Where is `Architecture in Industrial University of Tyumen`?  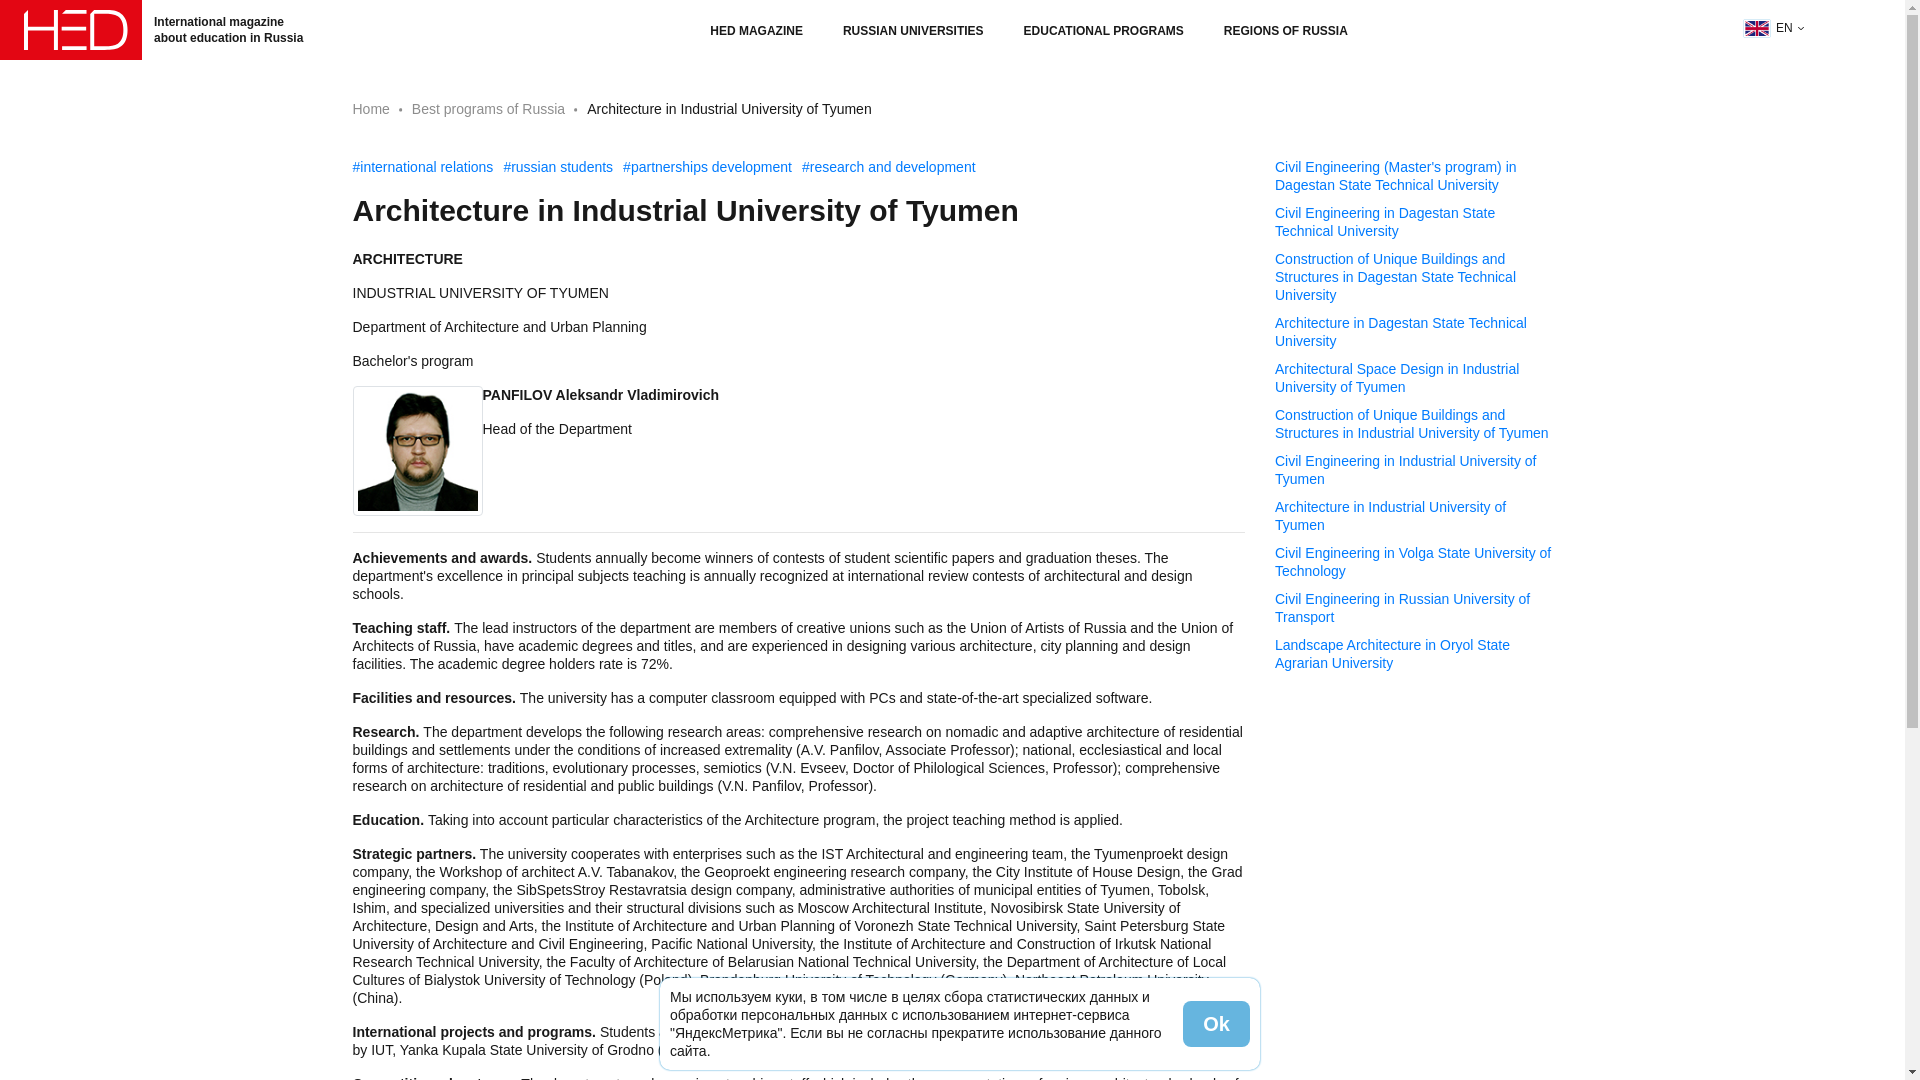 Architecture in Industrial University of Tyumen is located at coordinates (1414, 515).